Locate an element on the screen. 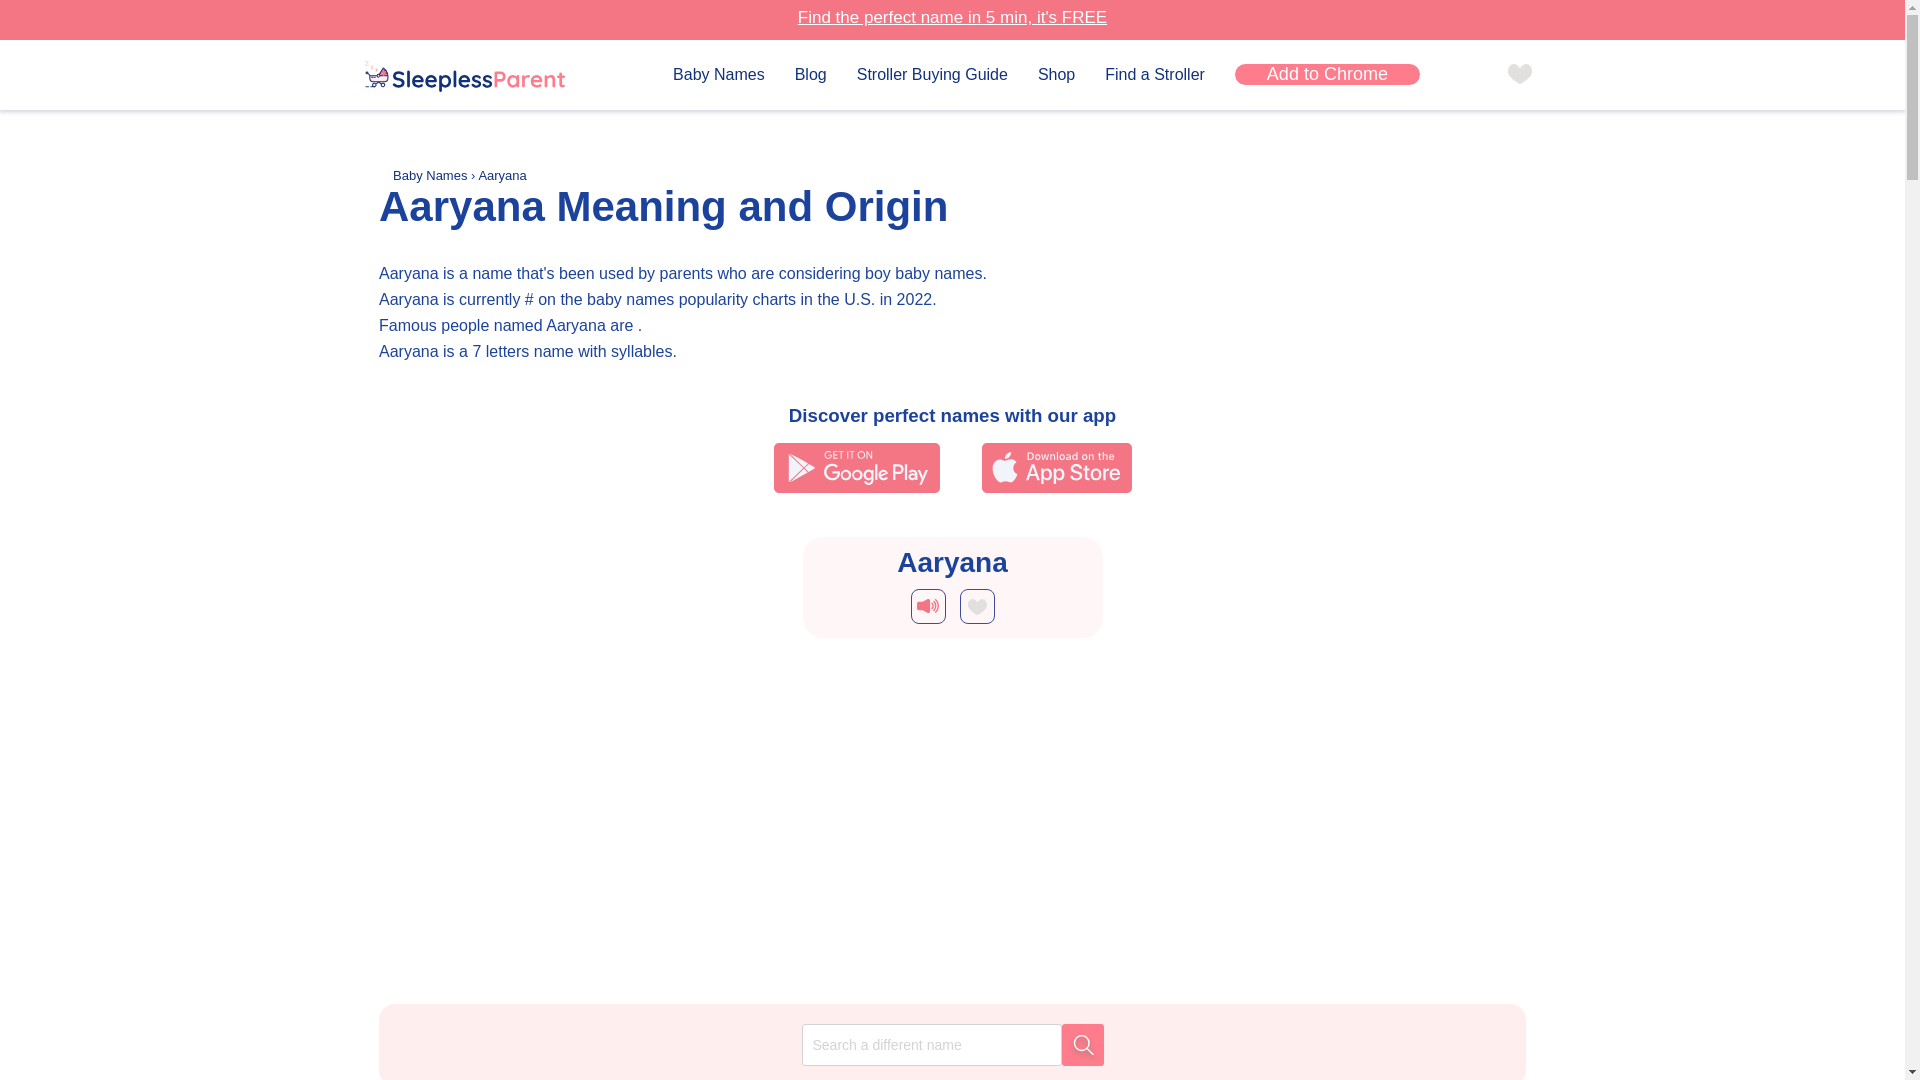 The height and width of the screenshot is (1080, 1920). SleeplessParent ios app is located at coordinates (1056, 467).